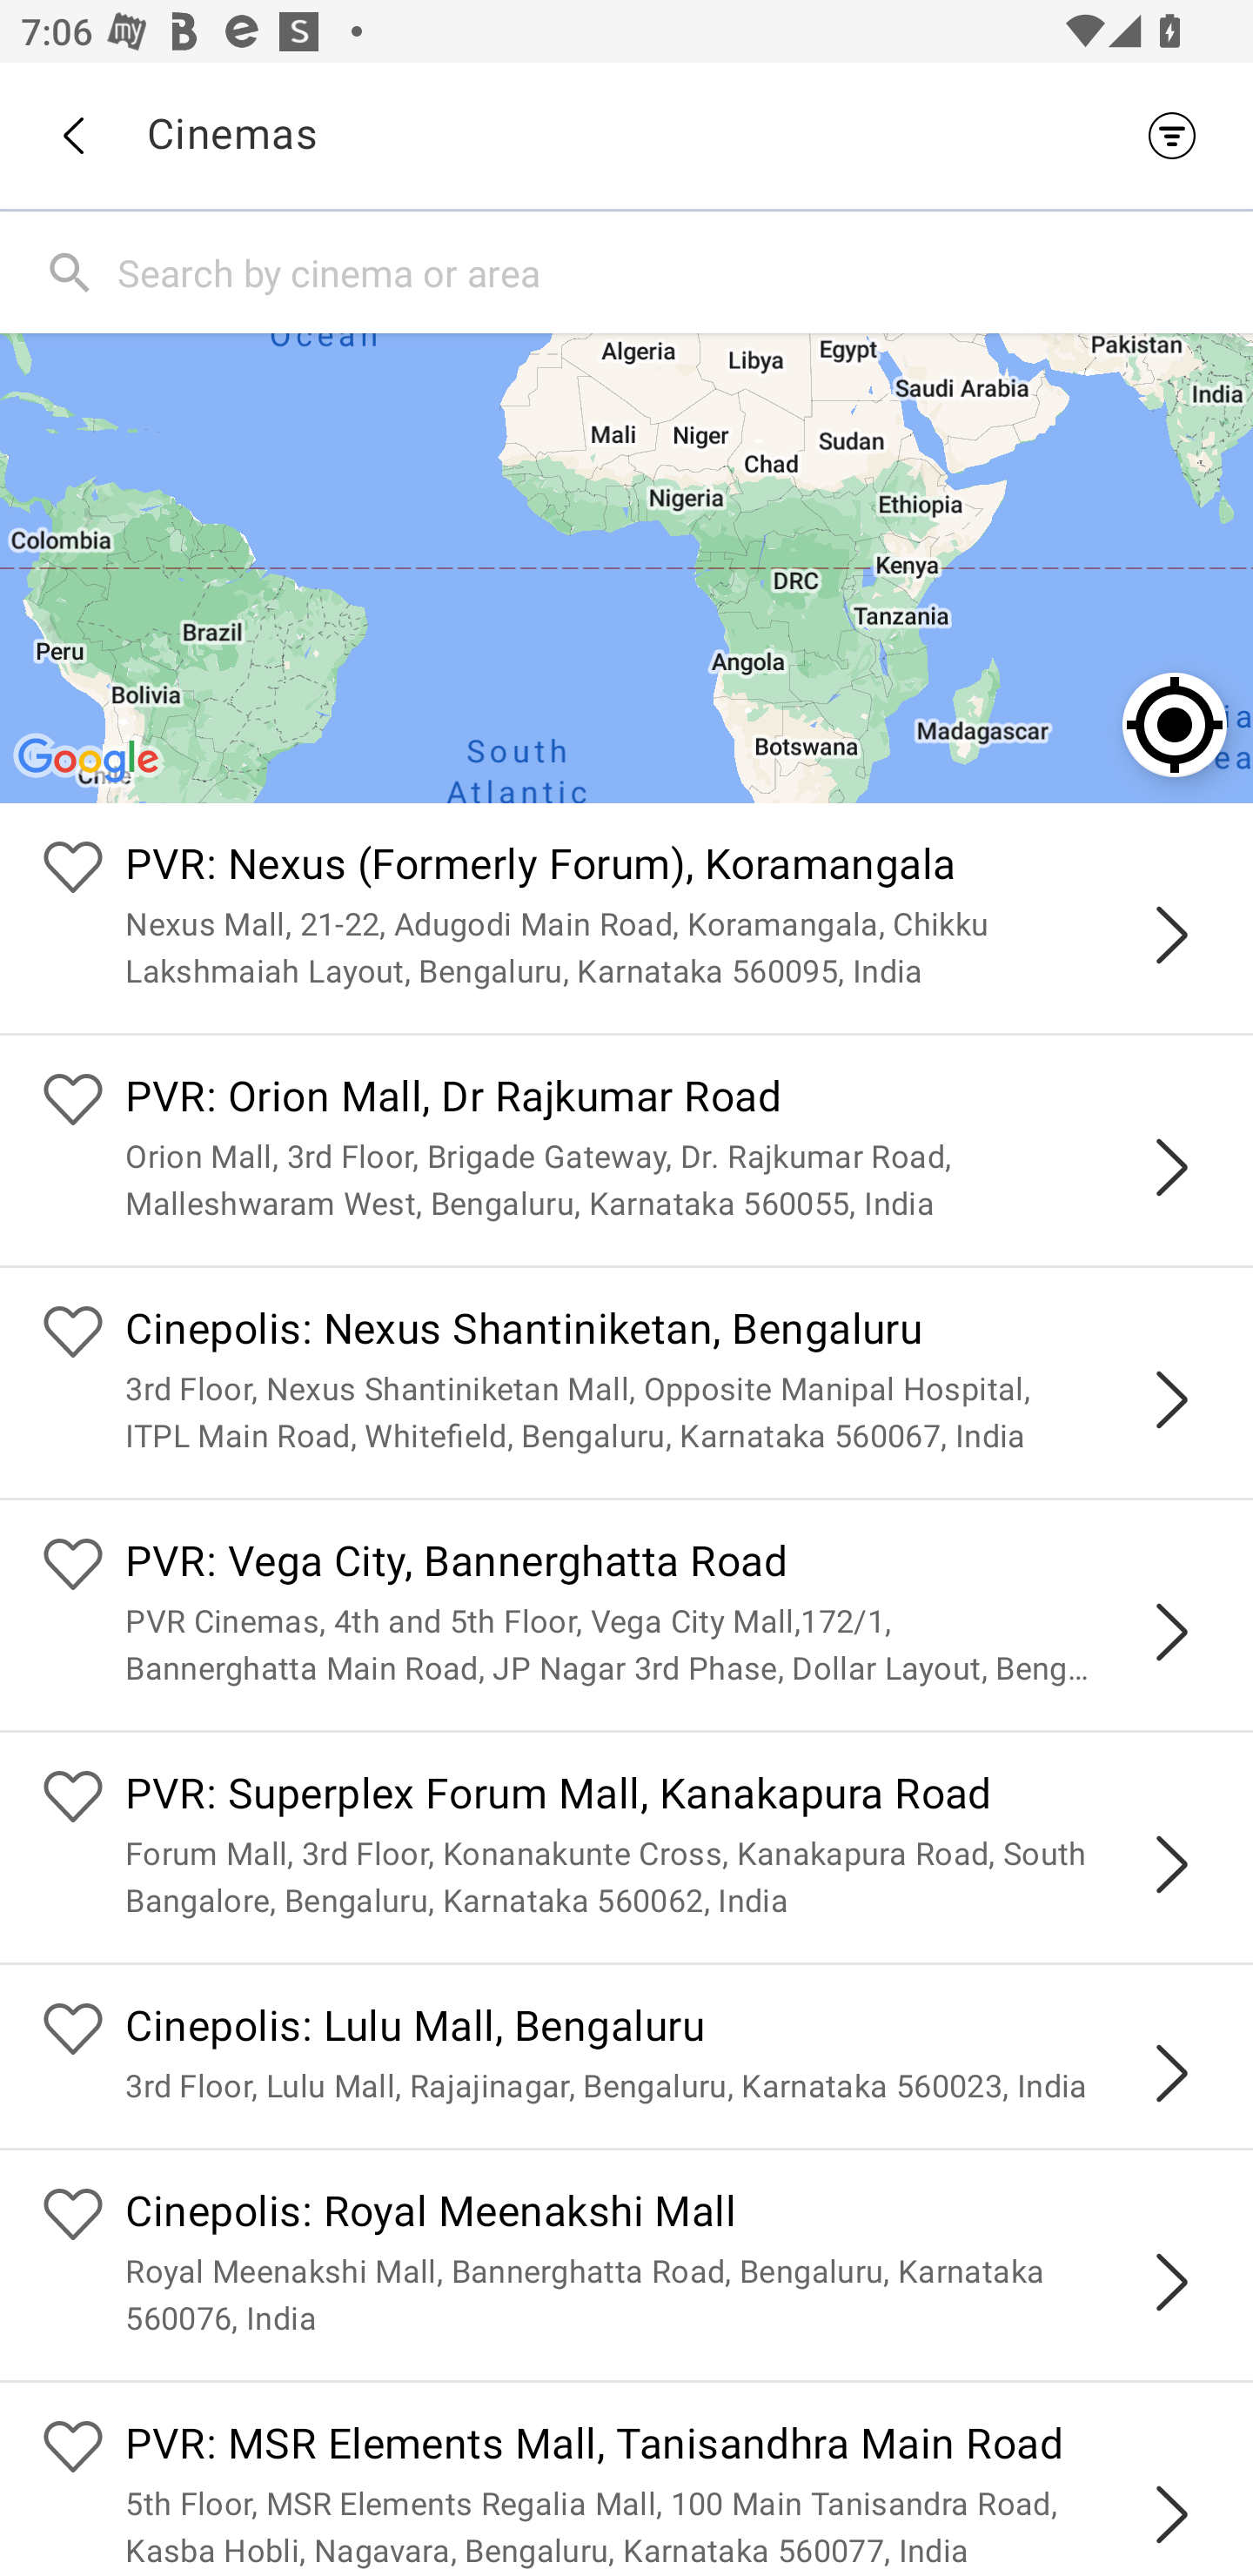 The image size is (1253, 2576). I want to click on , so click(1171, 1863).